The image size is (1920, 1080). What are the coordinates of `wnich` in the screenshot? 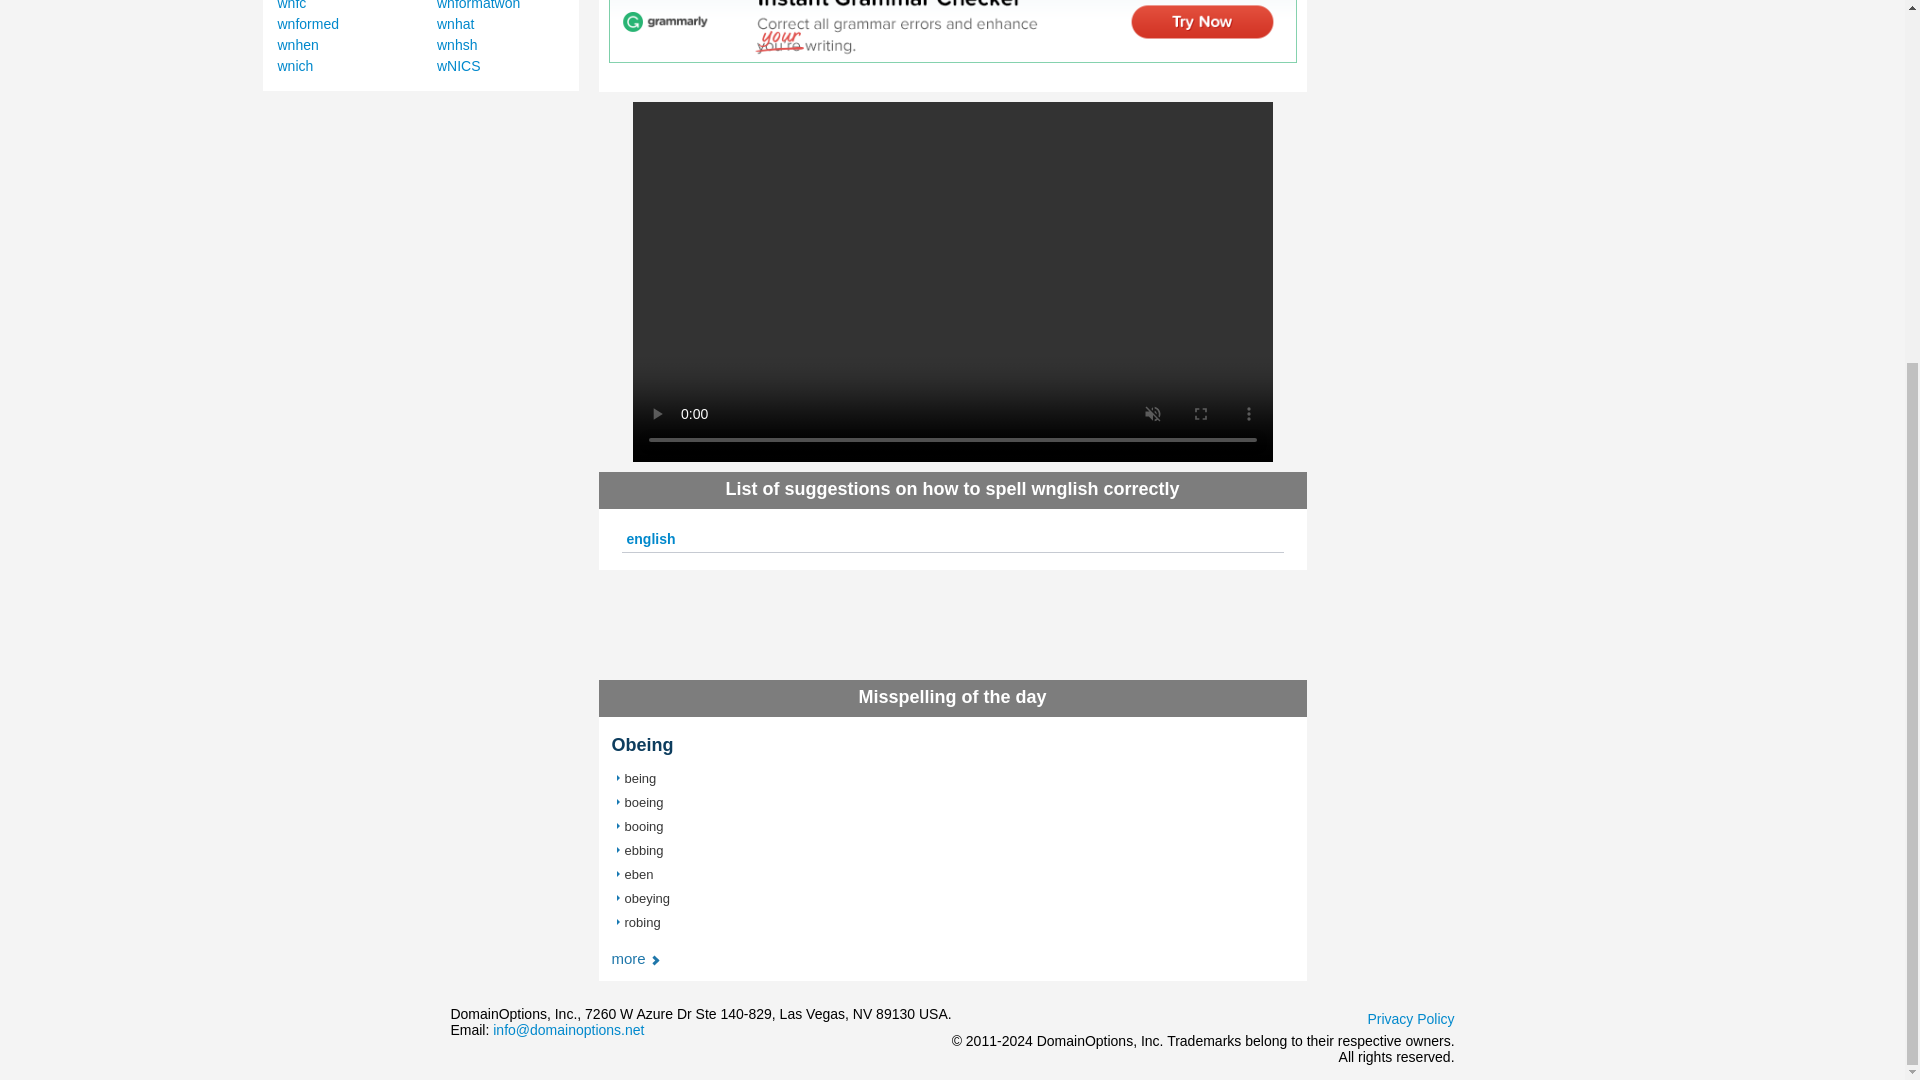 It's located at (296, 66).